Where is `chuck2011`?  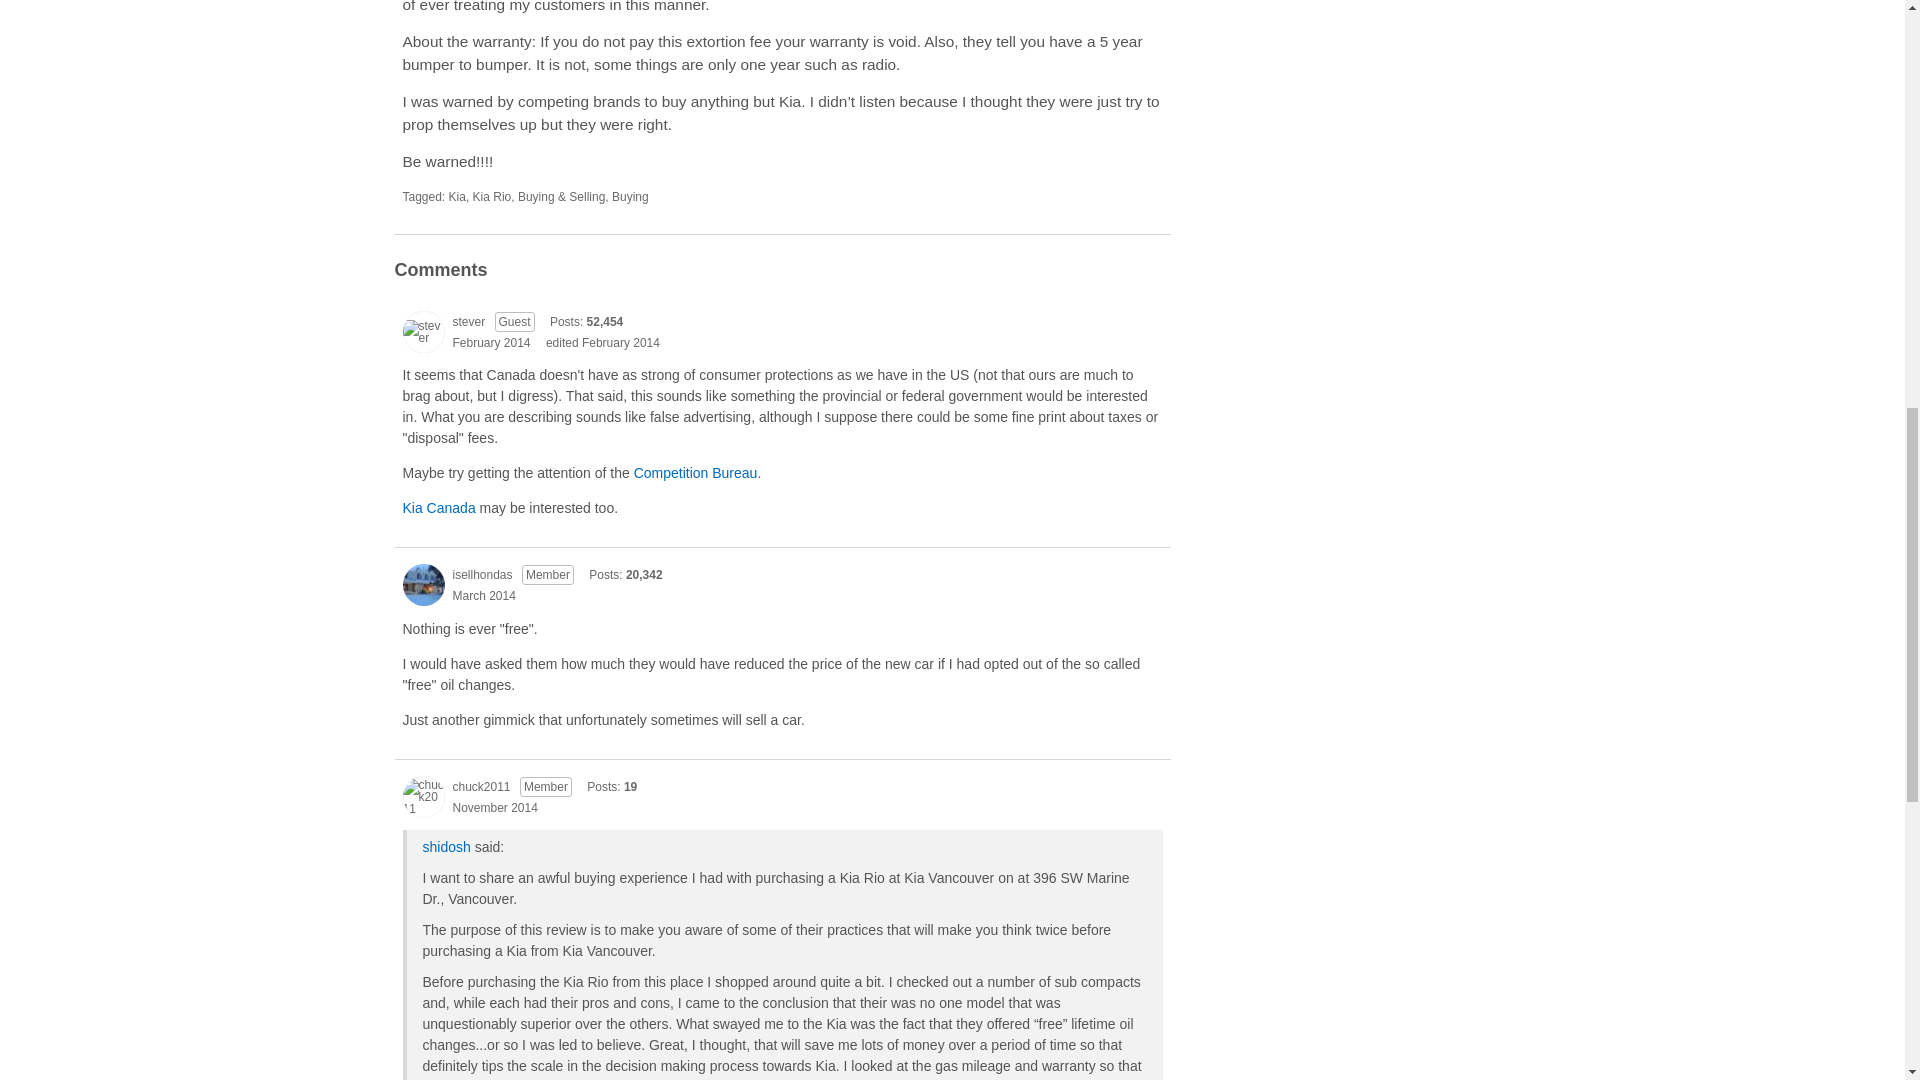 chuck2011 is located at coordinates (422, 796).